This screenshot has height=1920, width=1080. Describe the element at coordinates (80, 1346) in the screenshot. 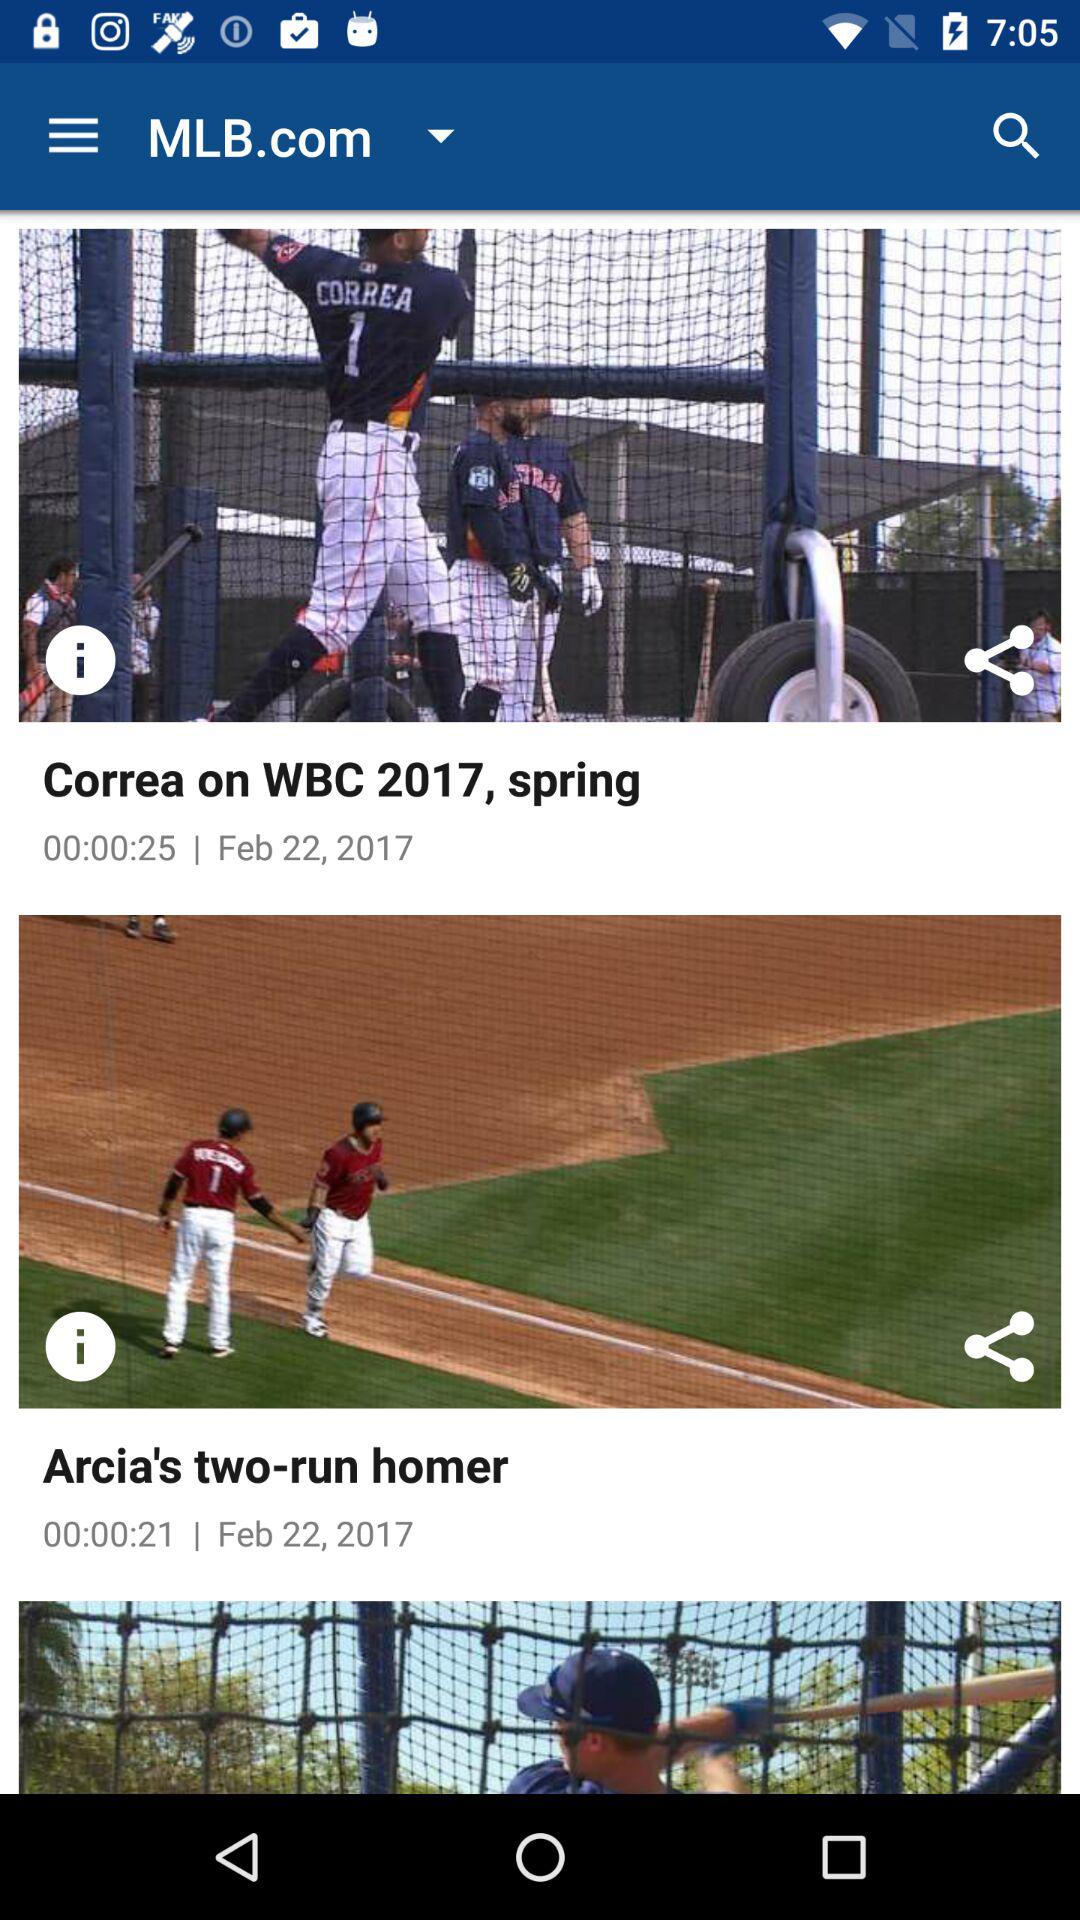

I see `more information` at that location.